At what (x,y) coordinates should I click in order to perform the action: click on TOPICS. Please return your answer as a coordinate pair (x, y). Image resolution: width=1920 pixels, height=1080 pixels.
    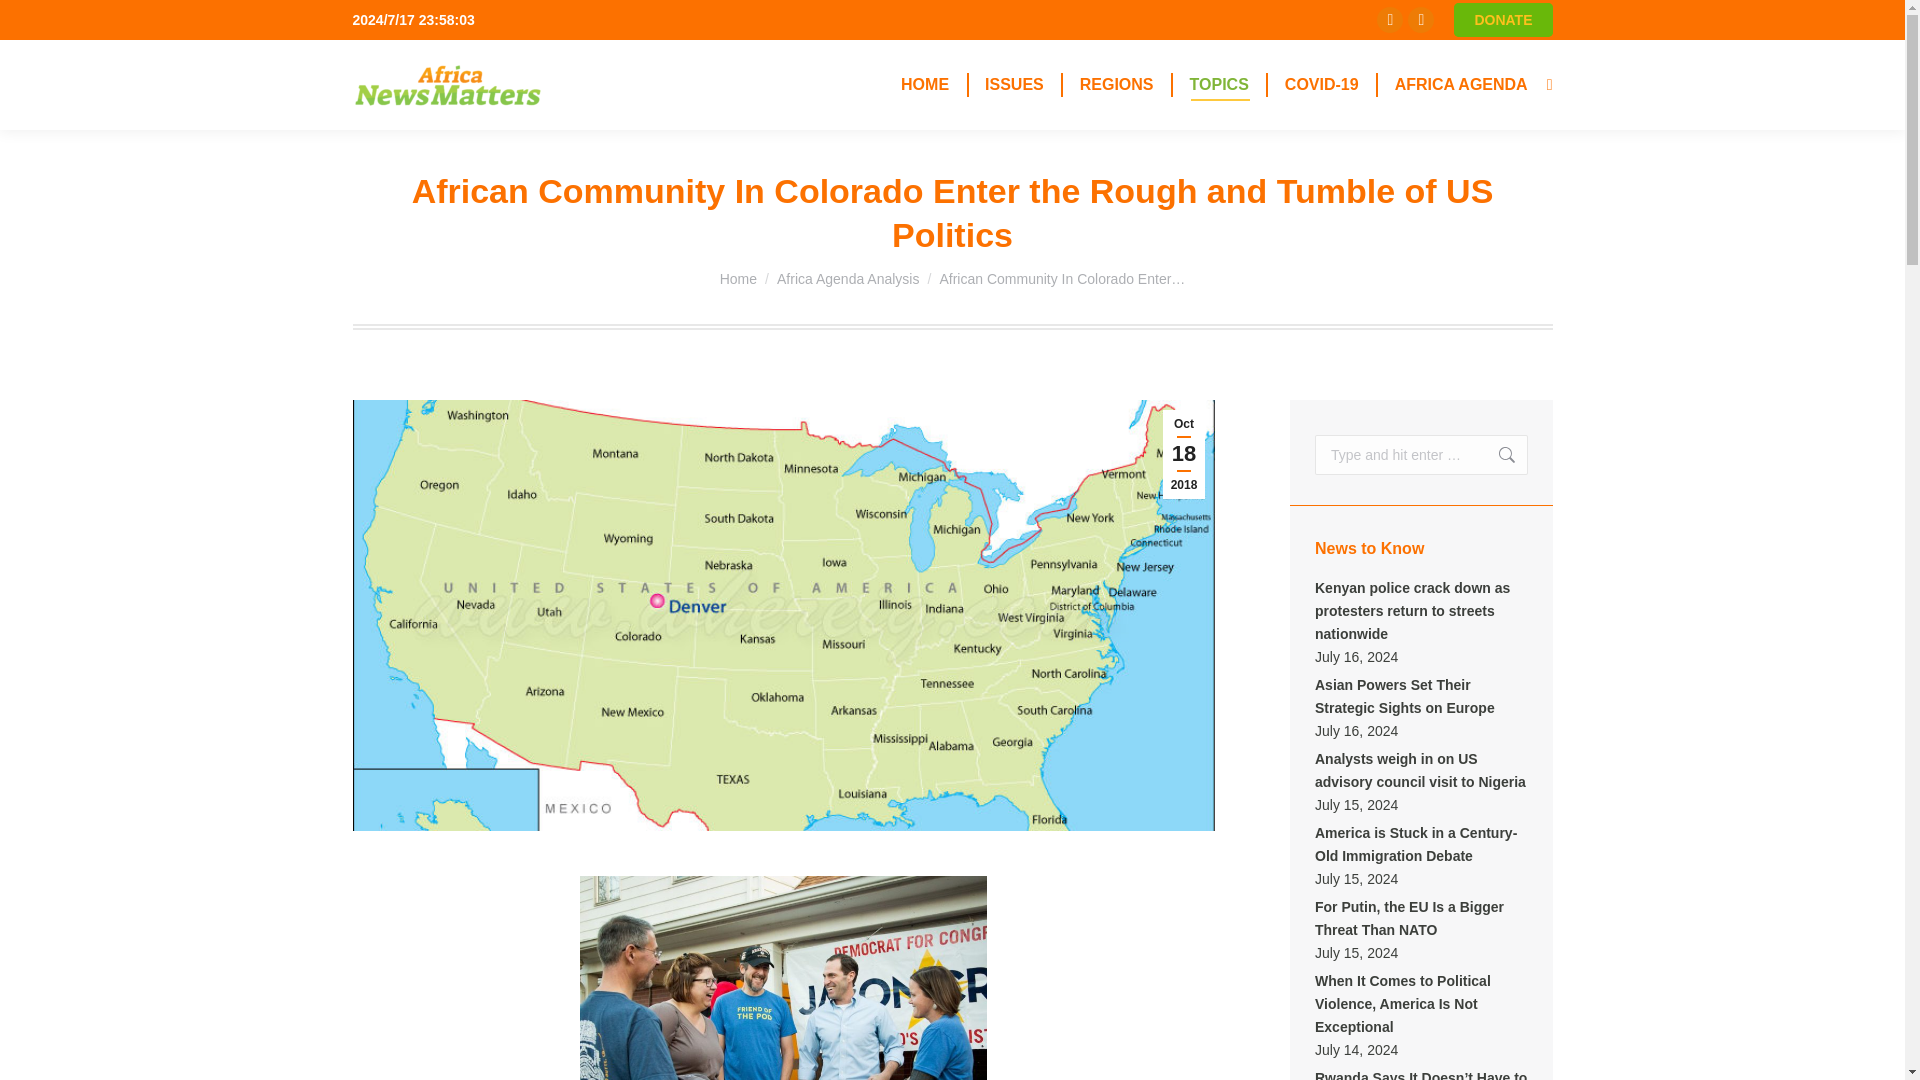
    Looking at the image, I should click on (1220, 85).